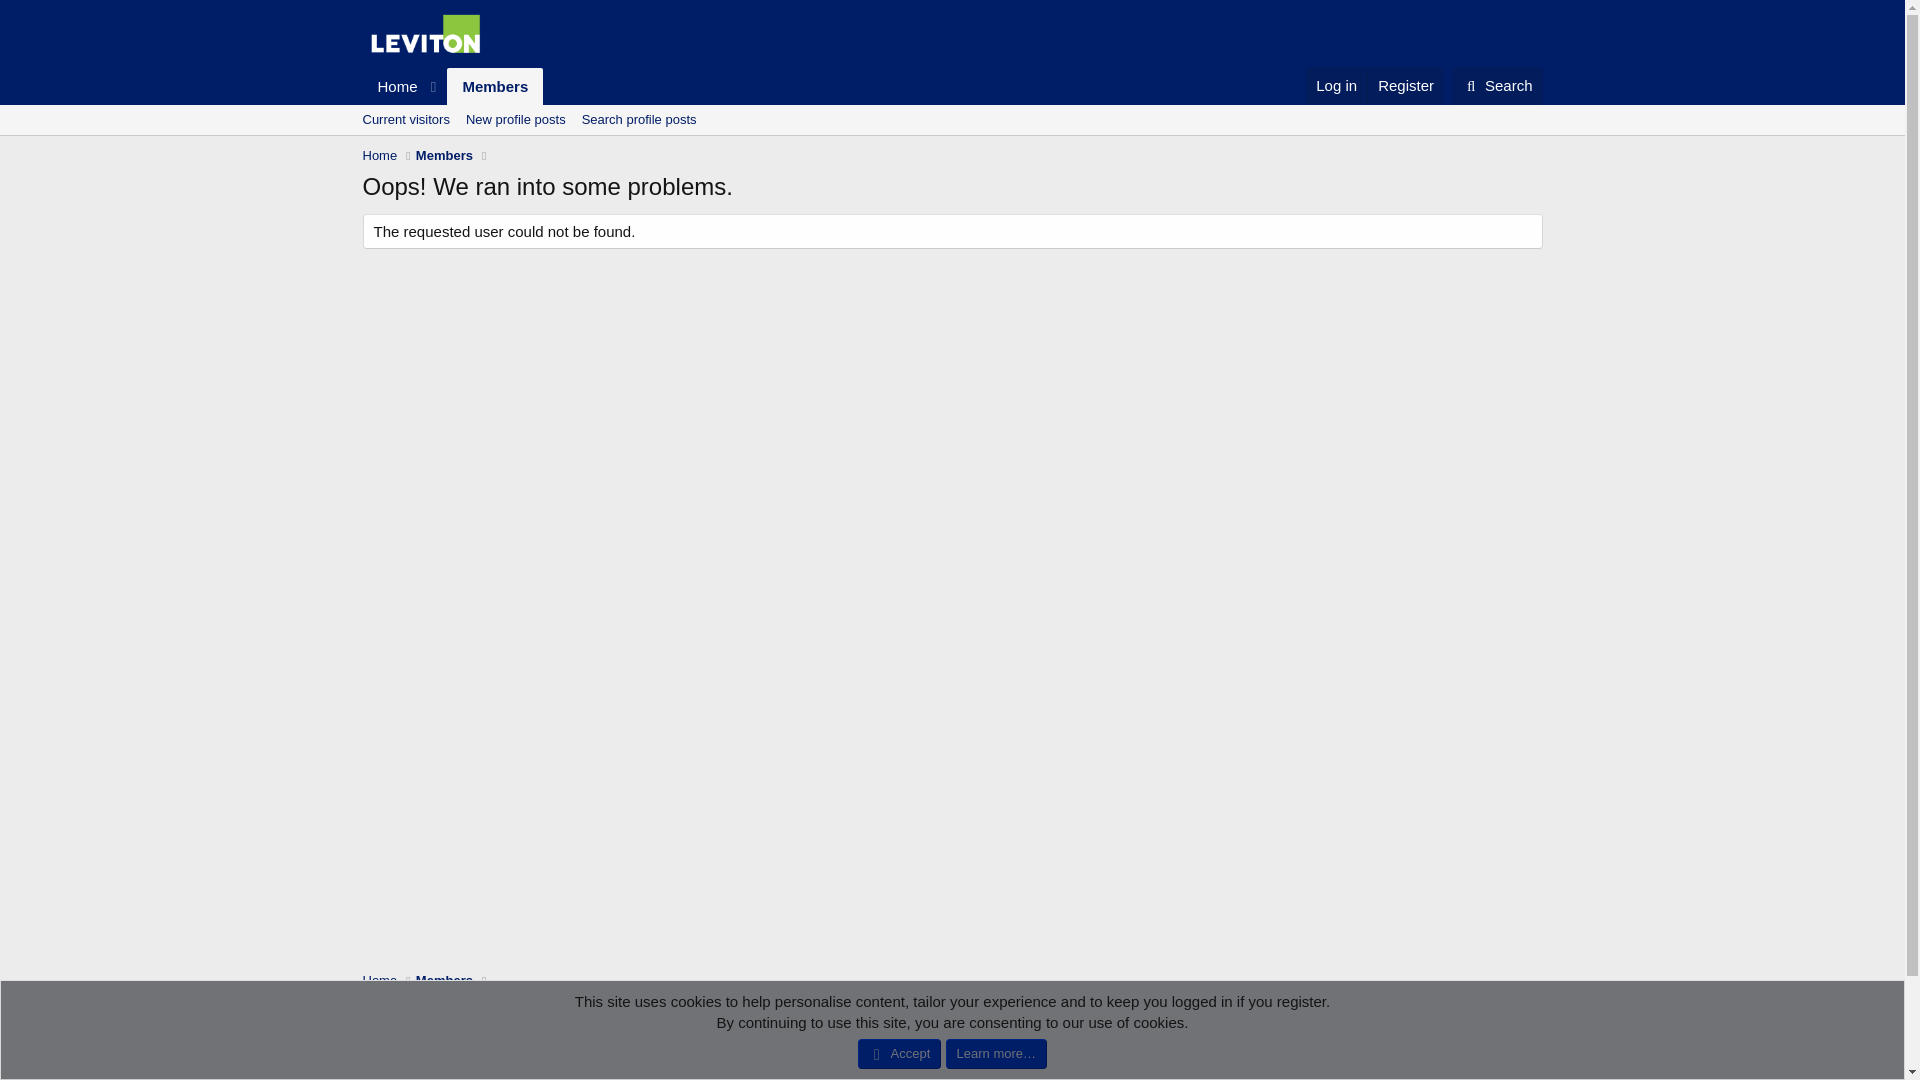  I want to click on New profile posts, so click(516, 120).